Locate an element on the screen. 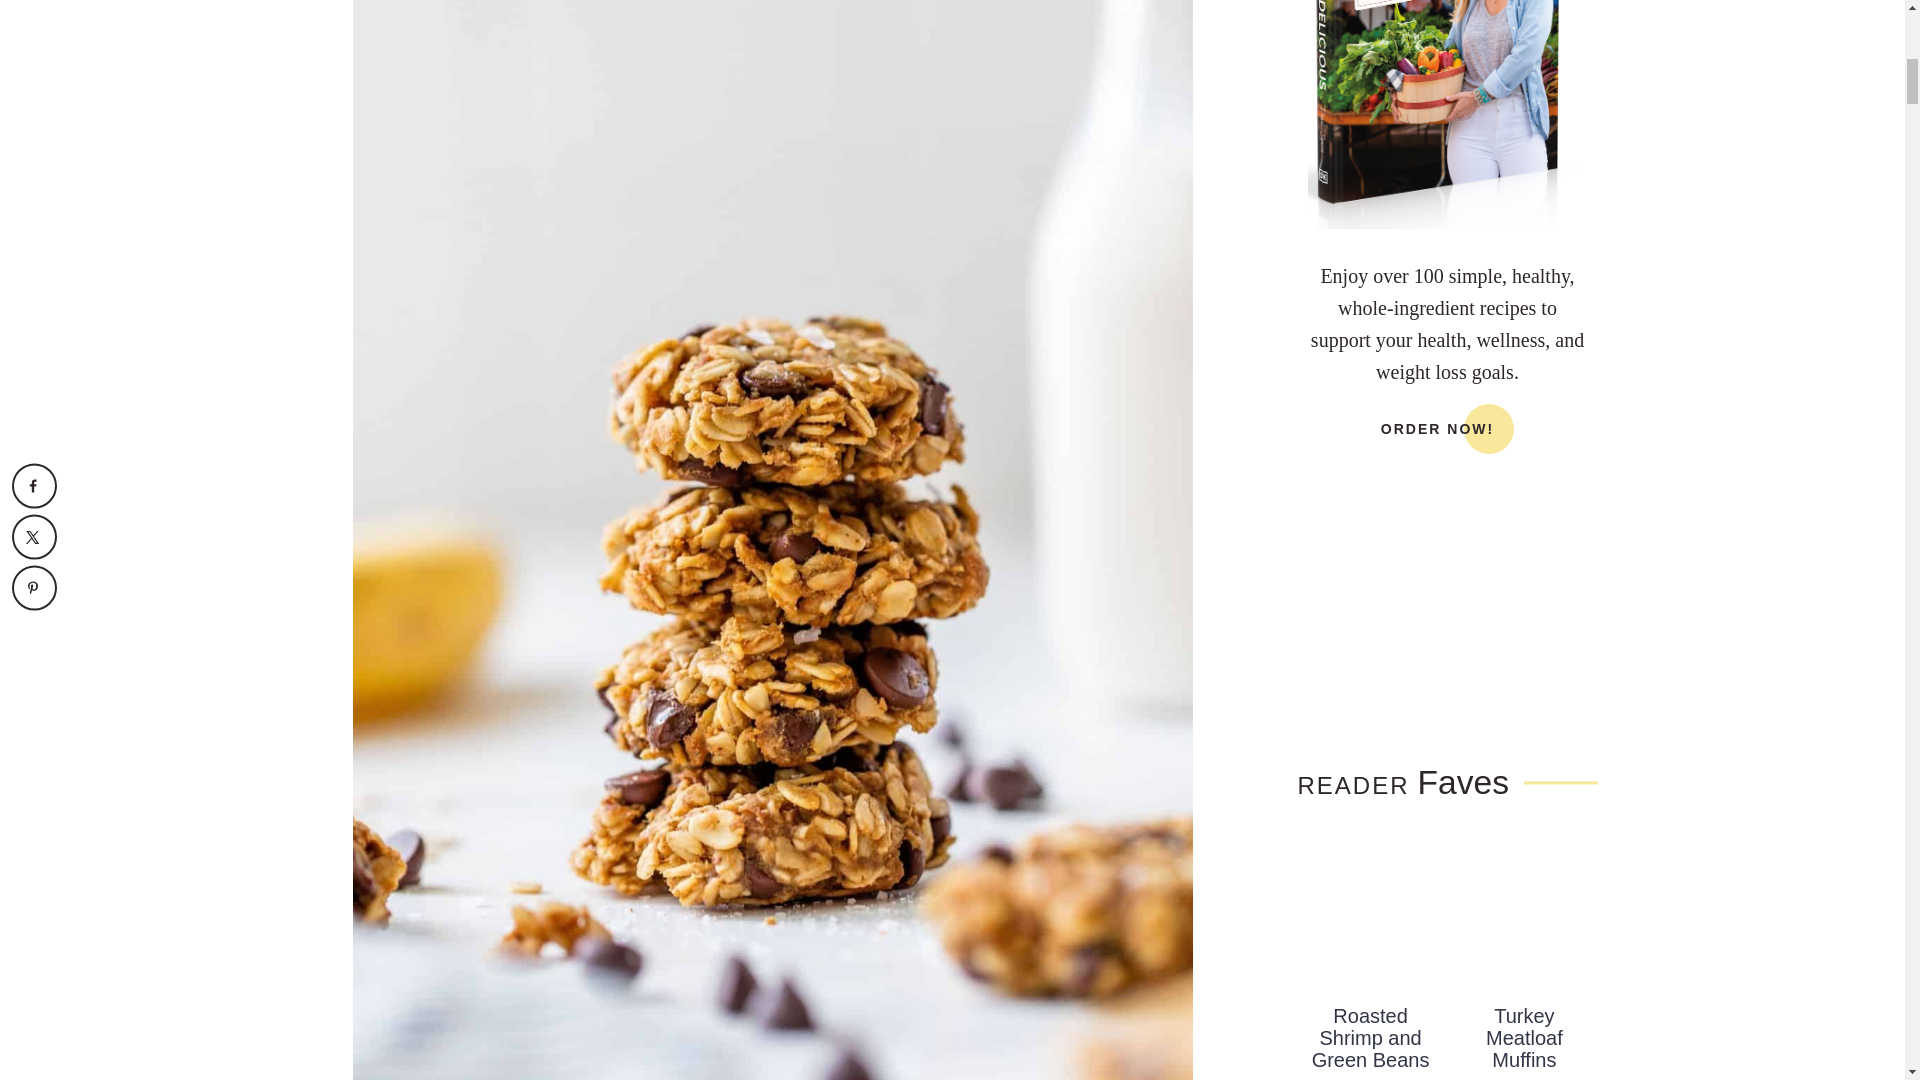 Image resolution: width=1920 pixels, height=1080 pixels. Turkey Meatloaf Muffins is located at coordinates (1524, 916).